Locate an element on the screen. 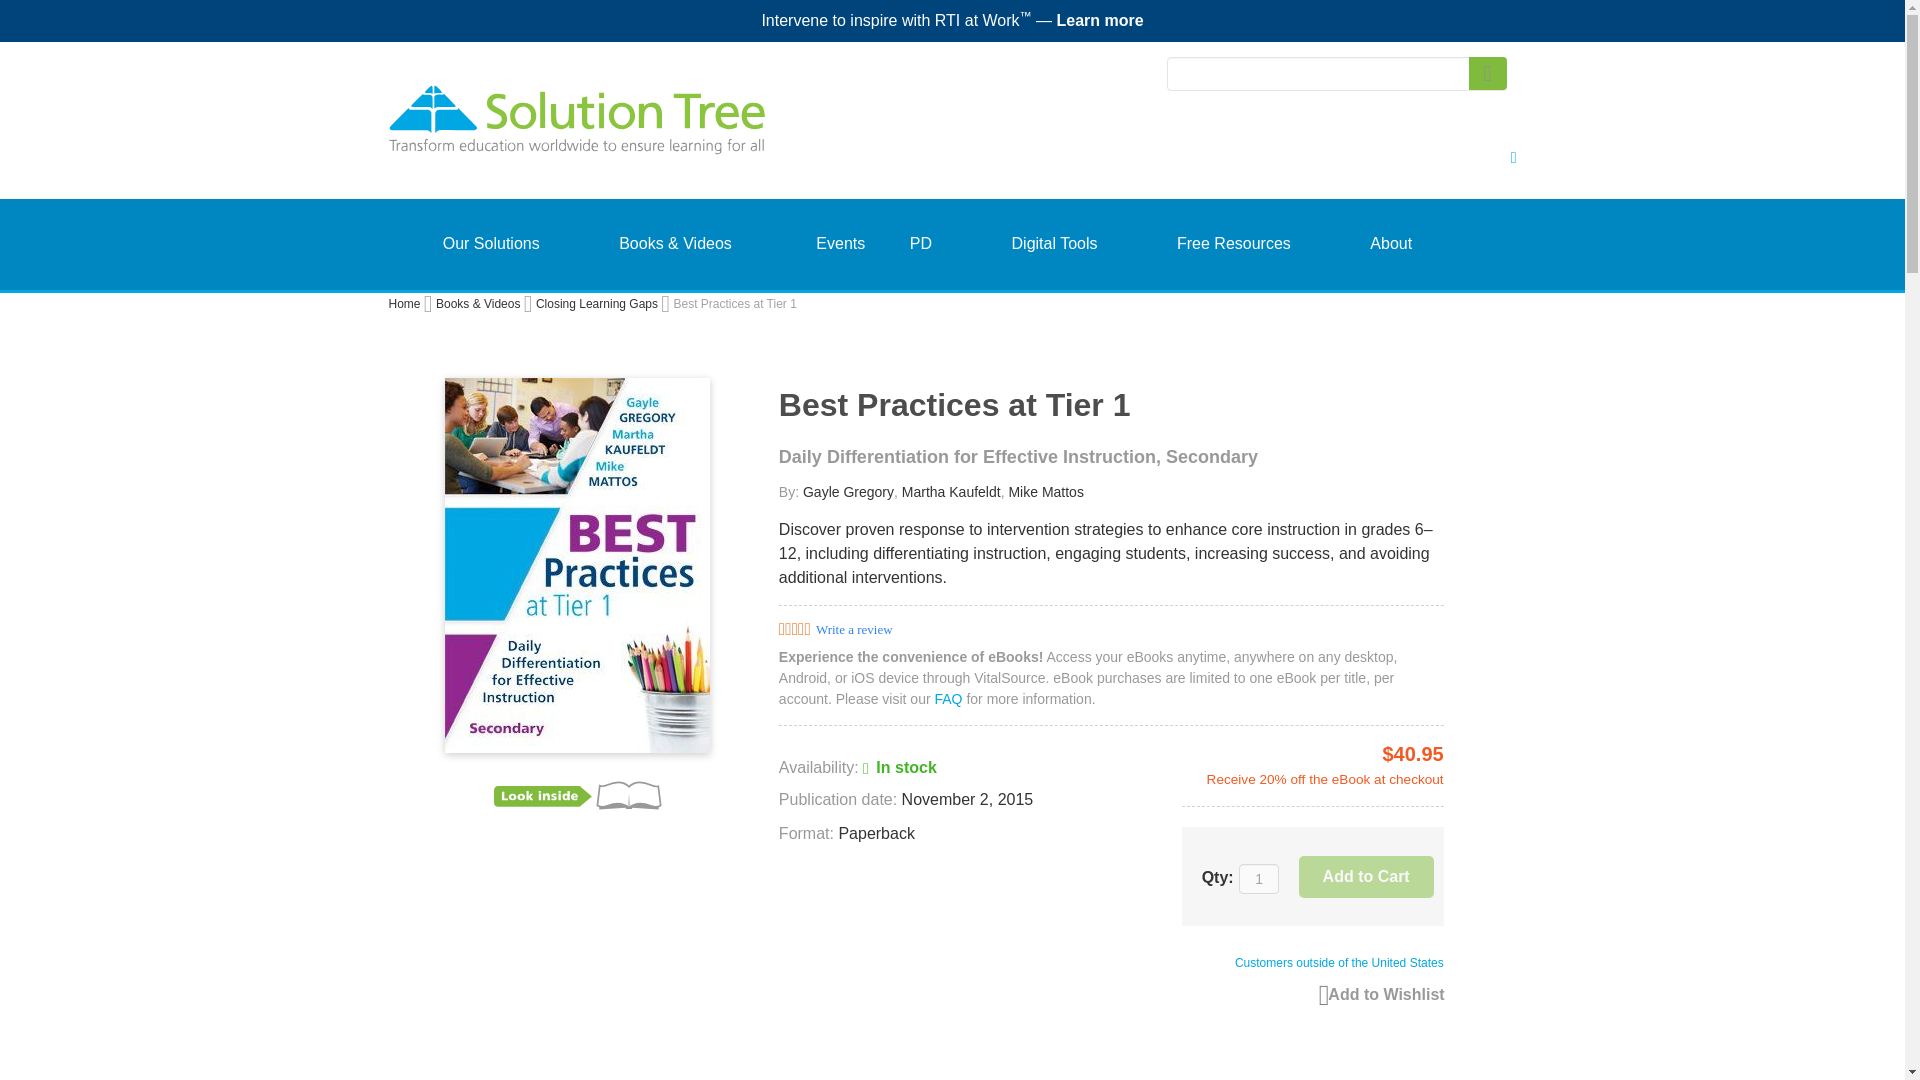 The image size is (1920, 1080). 1 is located at coordinates (1258, 879).